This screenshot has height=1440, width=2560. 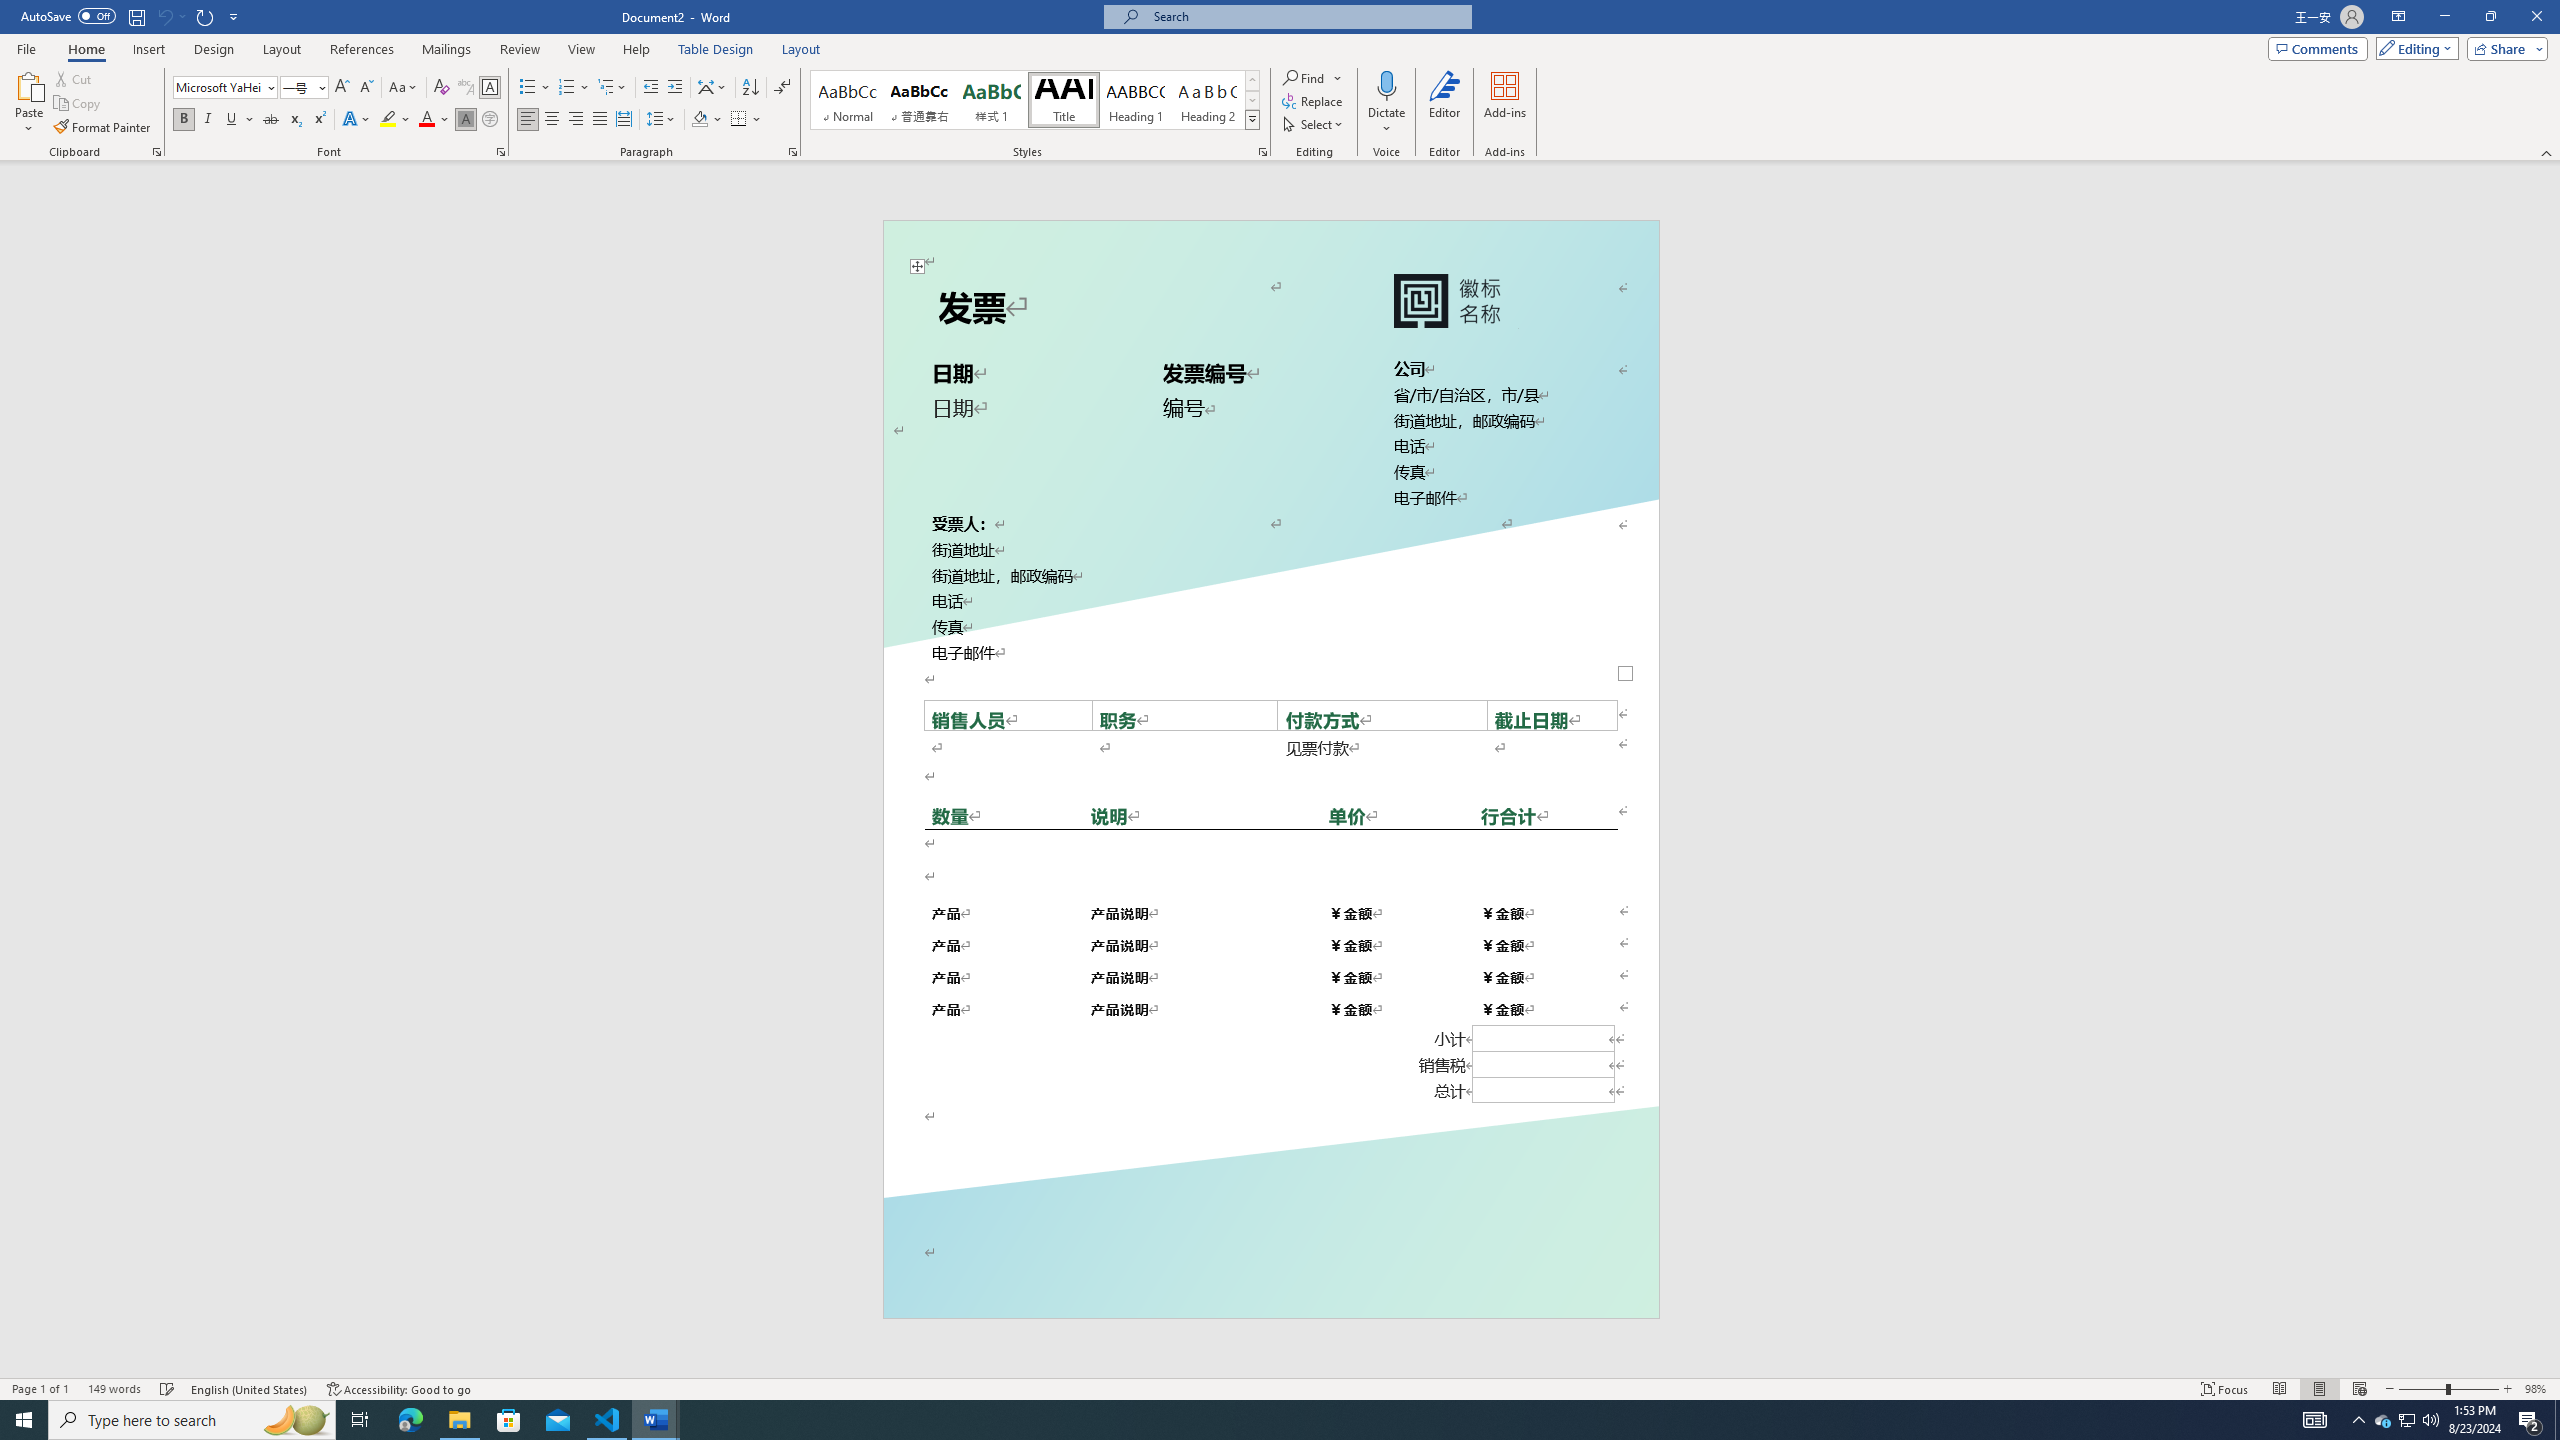 I want to click on Save, so click(x=136, y=16).